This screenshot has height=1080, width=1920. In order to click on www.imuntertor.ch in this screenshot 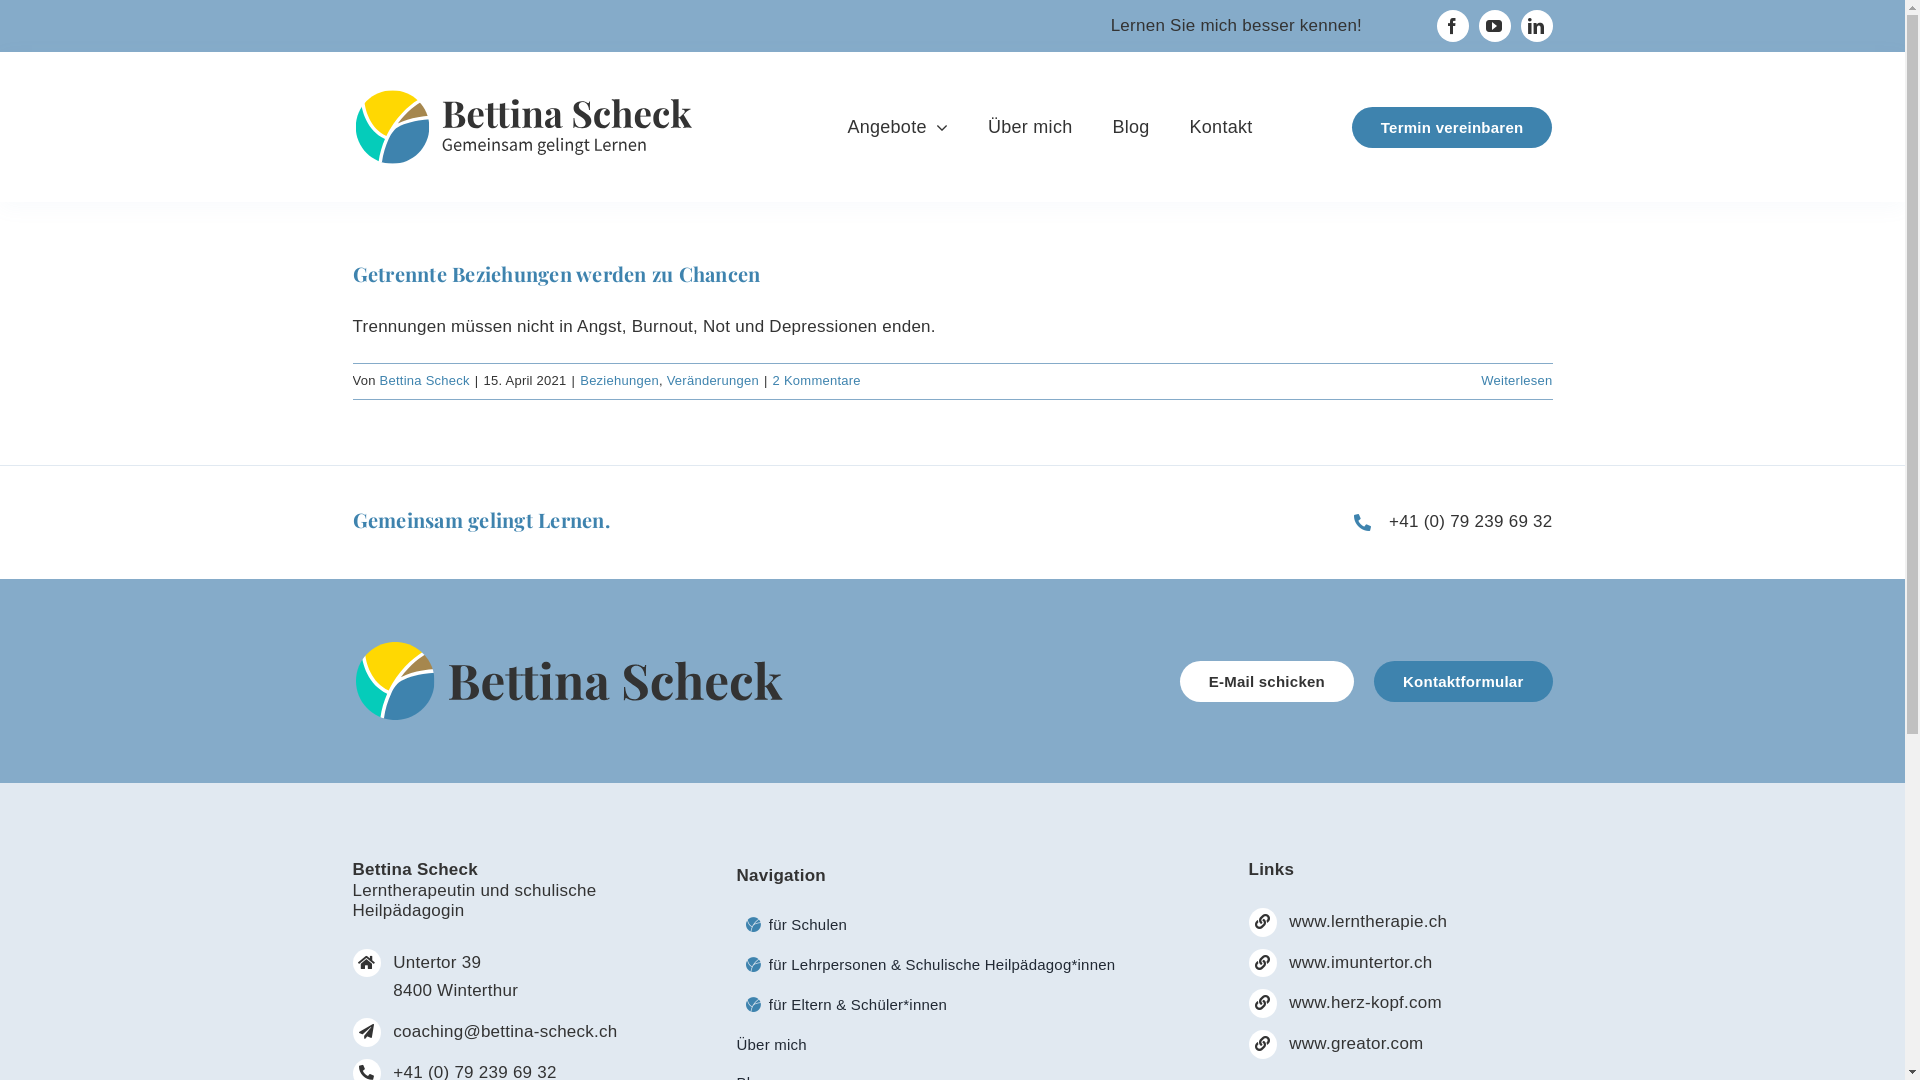, I will do `click(1360, 962)`.